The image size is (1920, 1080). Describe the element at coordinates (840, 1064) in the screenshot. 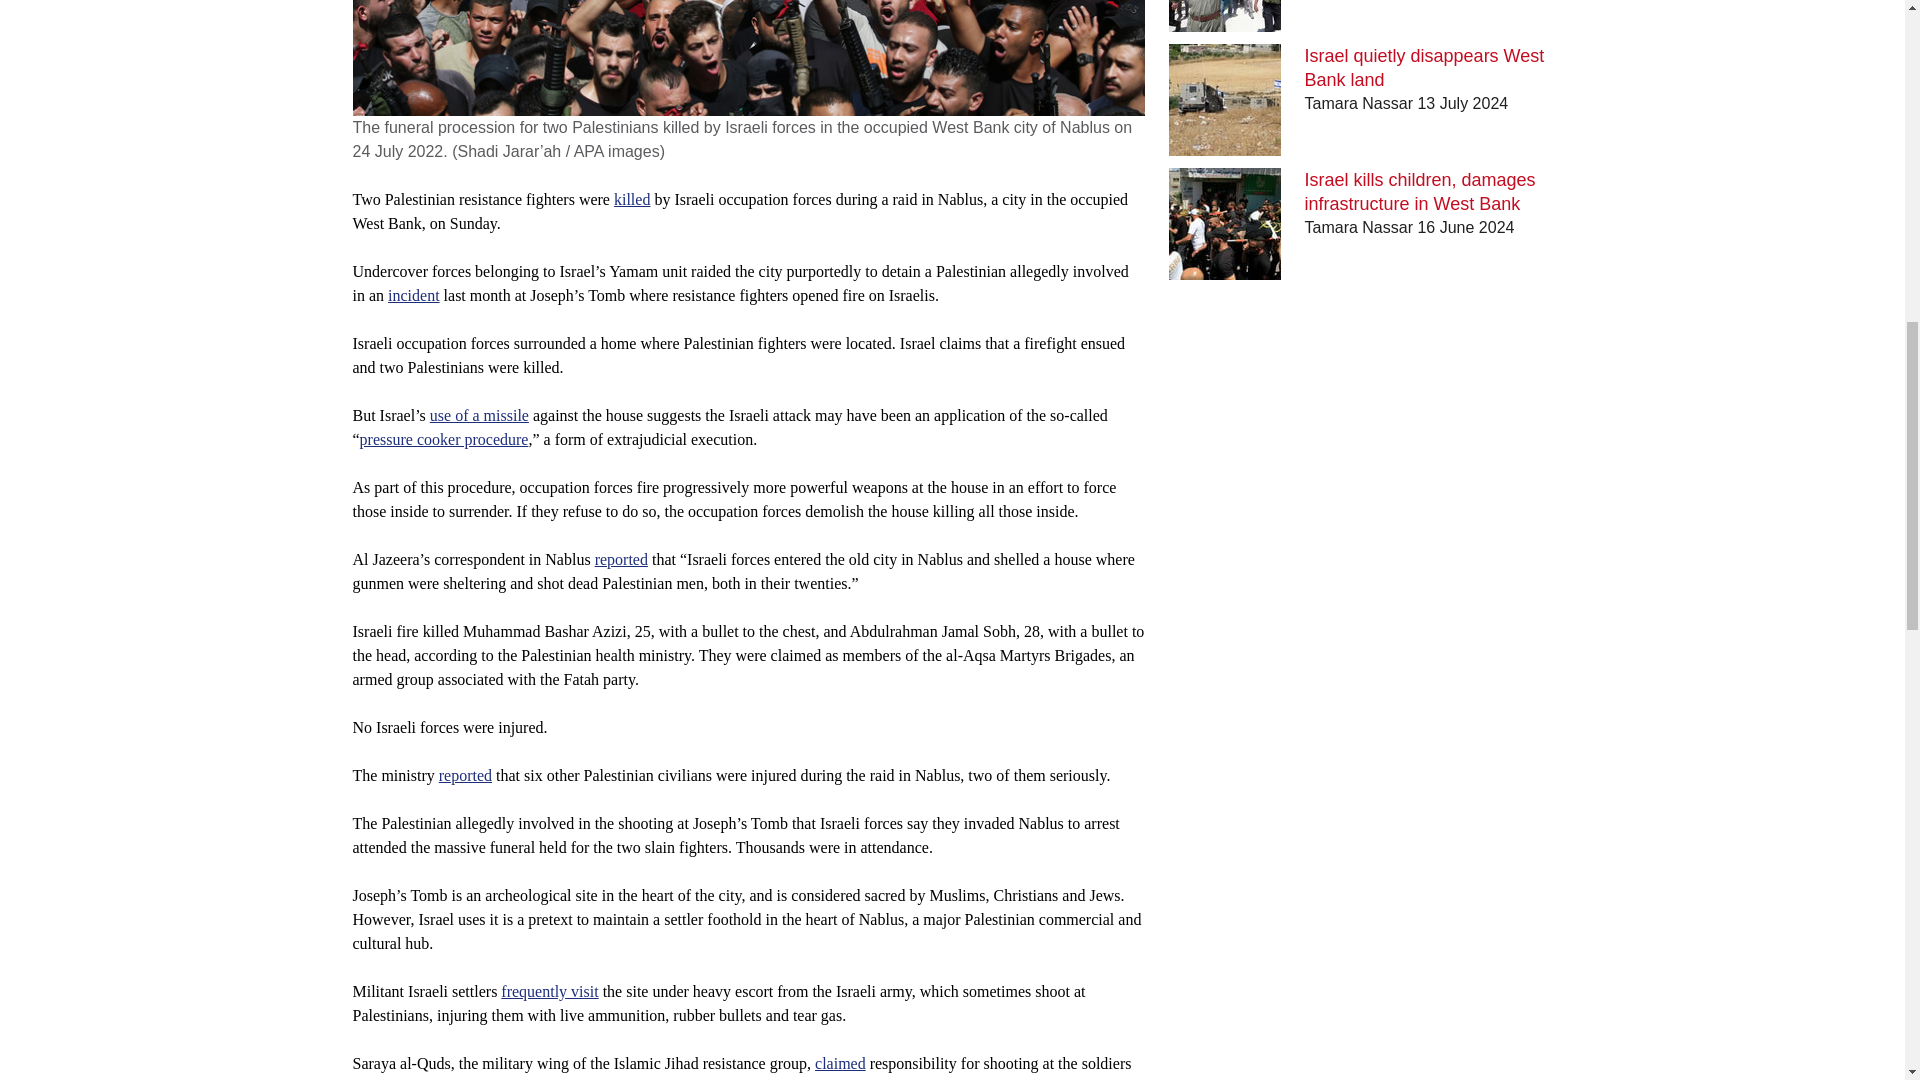

I see `claimed` at that location.